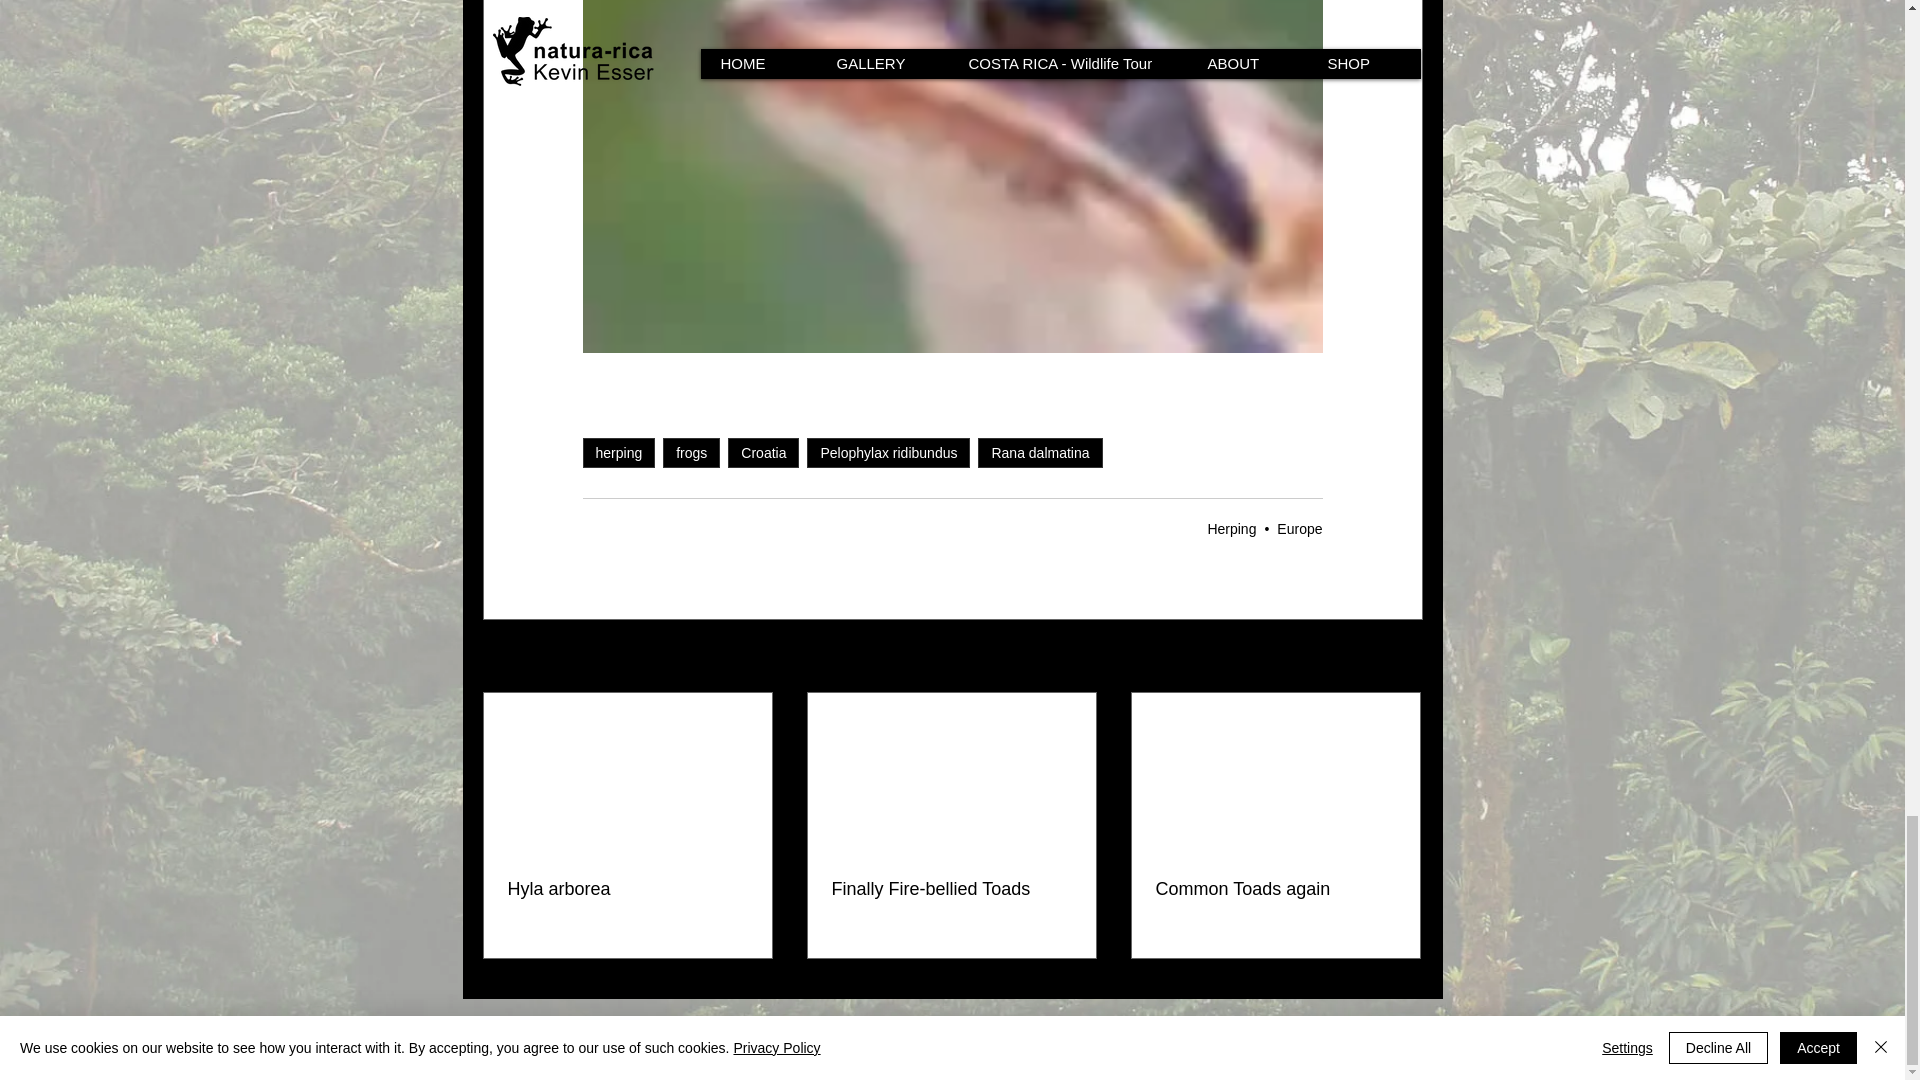  What do you see at coordinates (628, 889) in the screenshot?
I see `Hyla arborea` at bounding box center [628, 889].